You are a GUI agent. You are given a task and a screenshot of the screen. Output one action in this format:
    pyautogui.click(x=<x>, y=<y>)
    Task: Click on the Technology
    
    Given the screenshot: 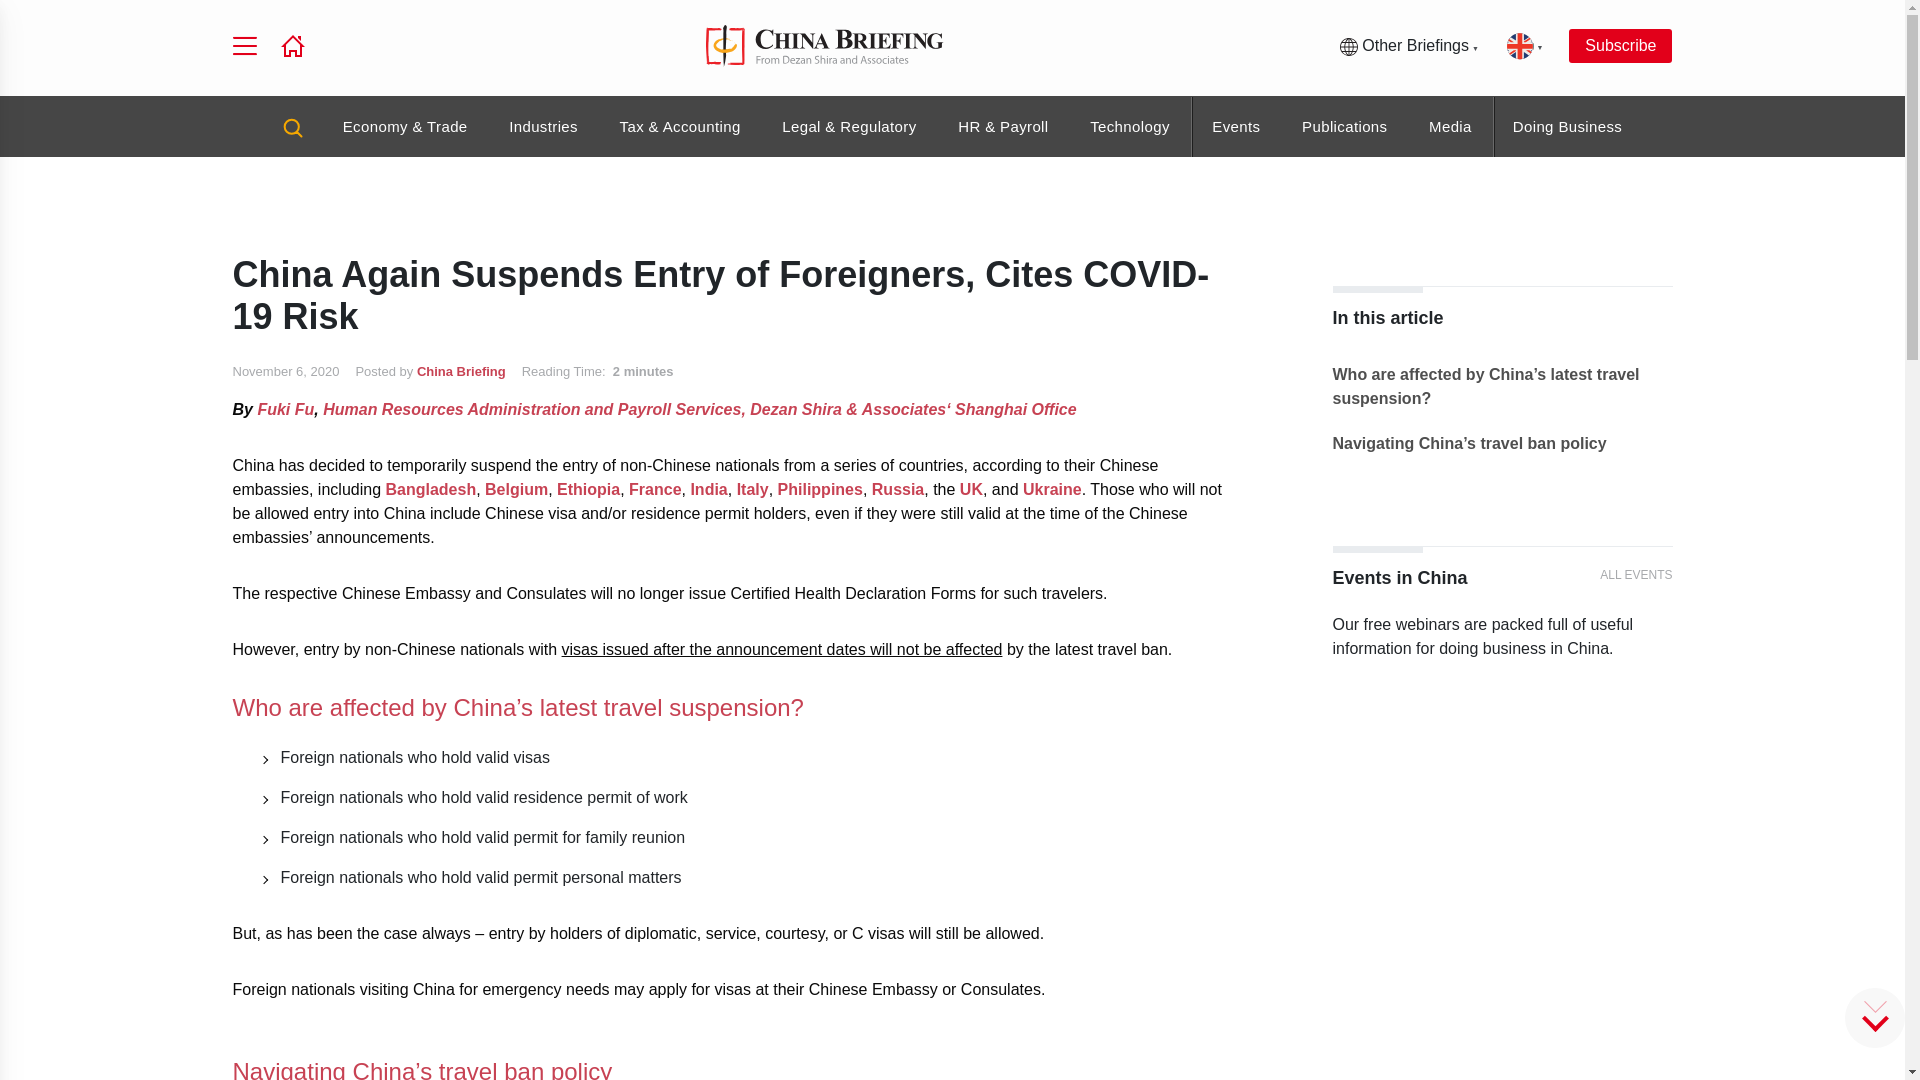 What is the action you would take?
    pyautogui.click(x=1130, y=126)
    